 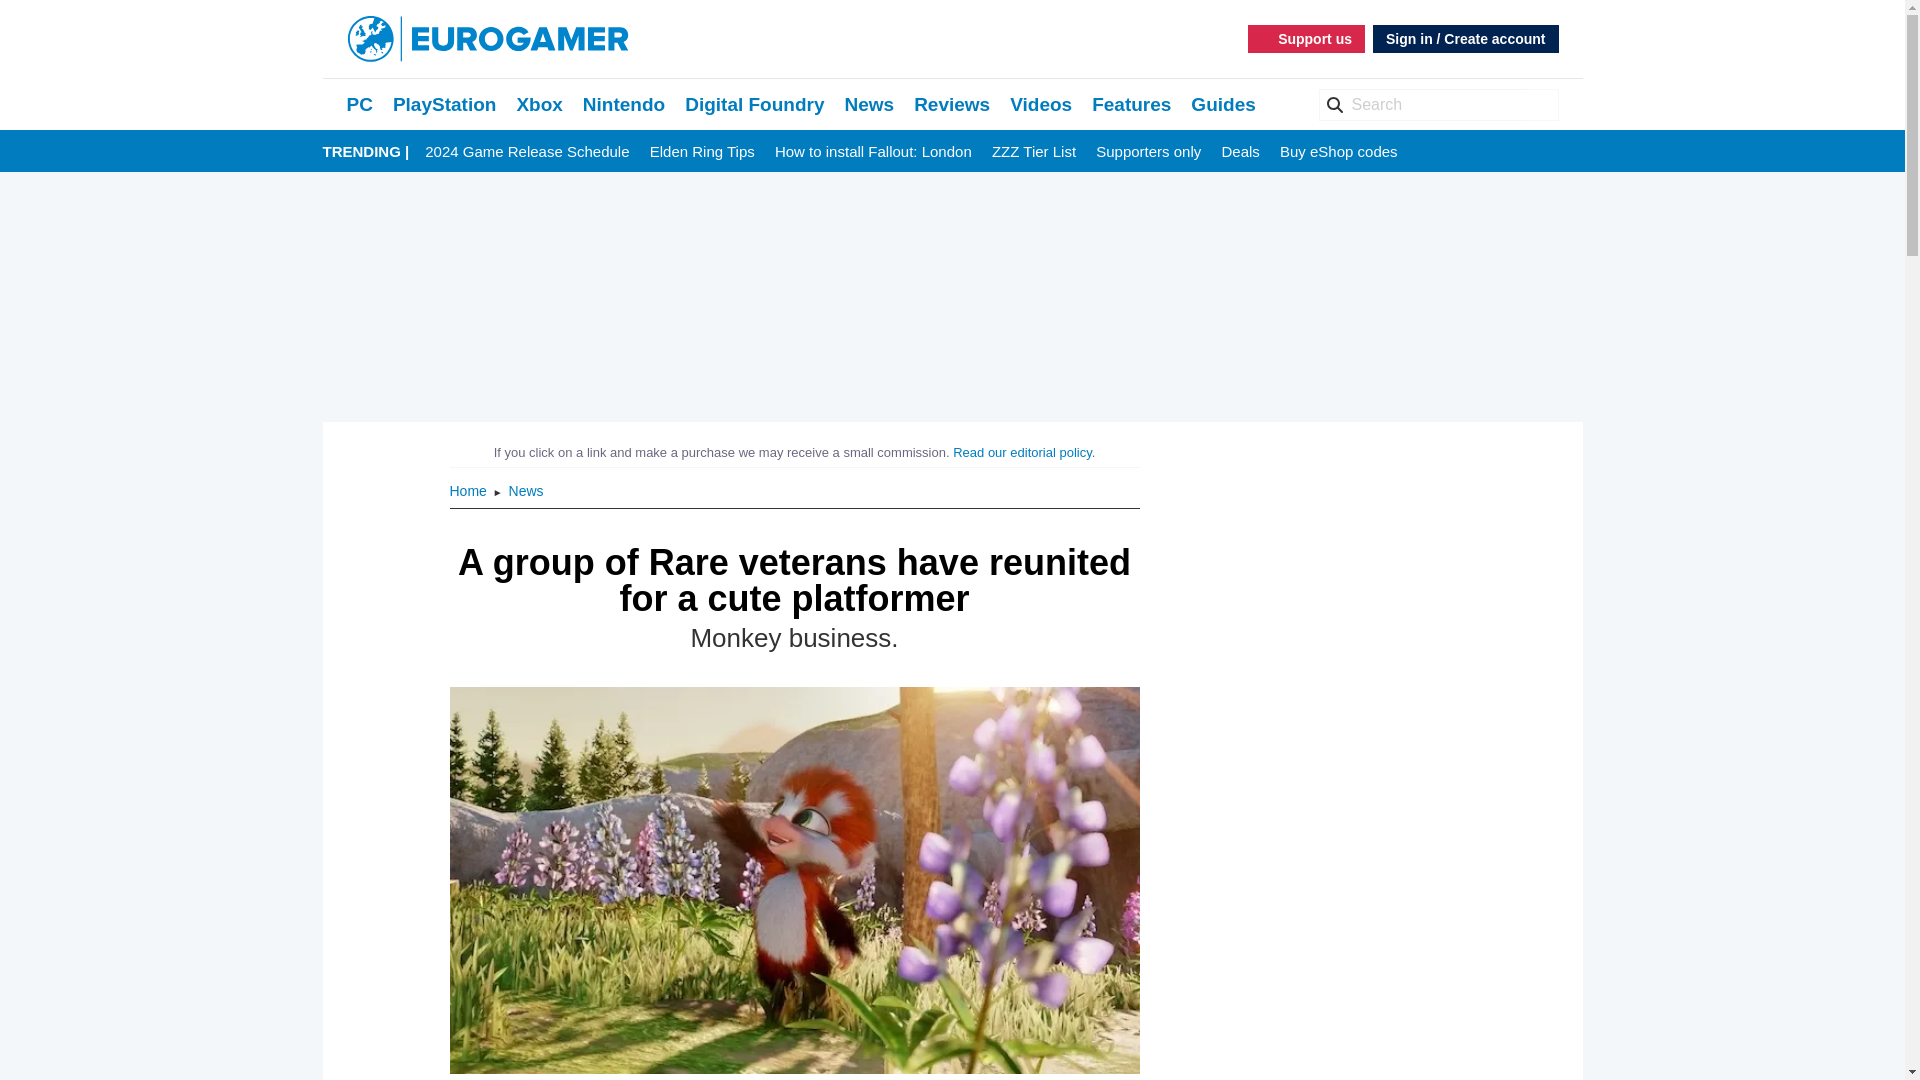 What do you see at coordinates (1222, 104) in the screenshot?
I see `Guides` at bounding box center [1222, 104].